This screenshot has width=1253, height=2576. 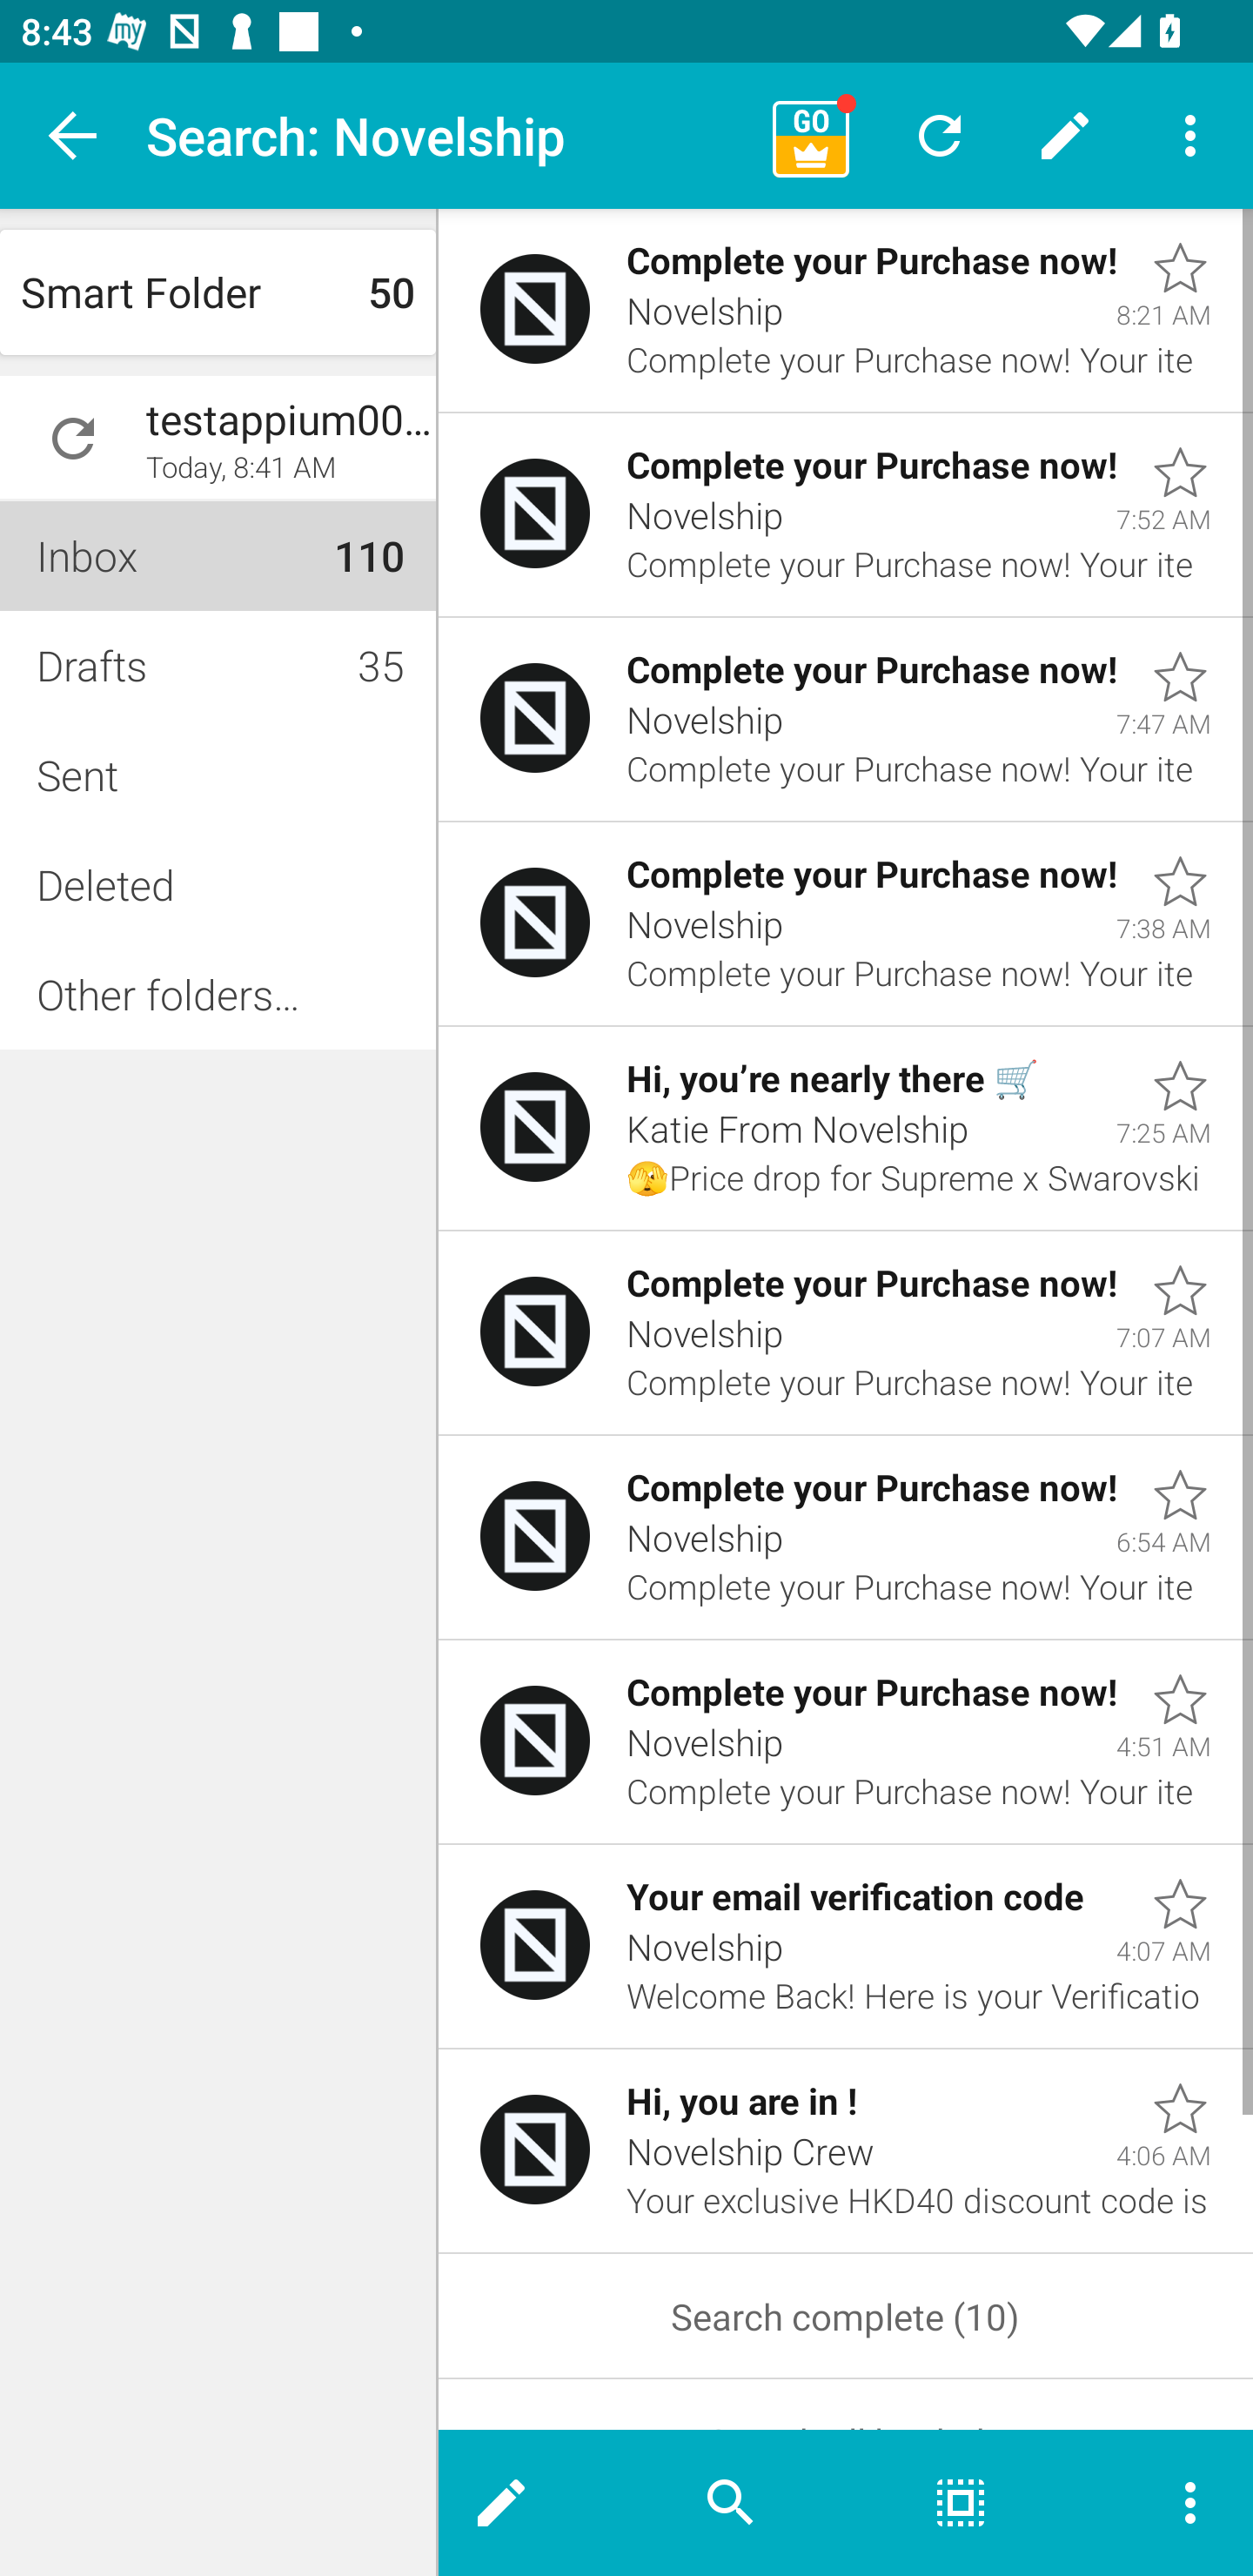 I want to click on Search, so click(x=731, y=2503).